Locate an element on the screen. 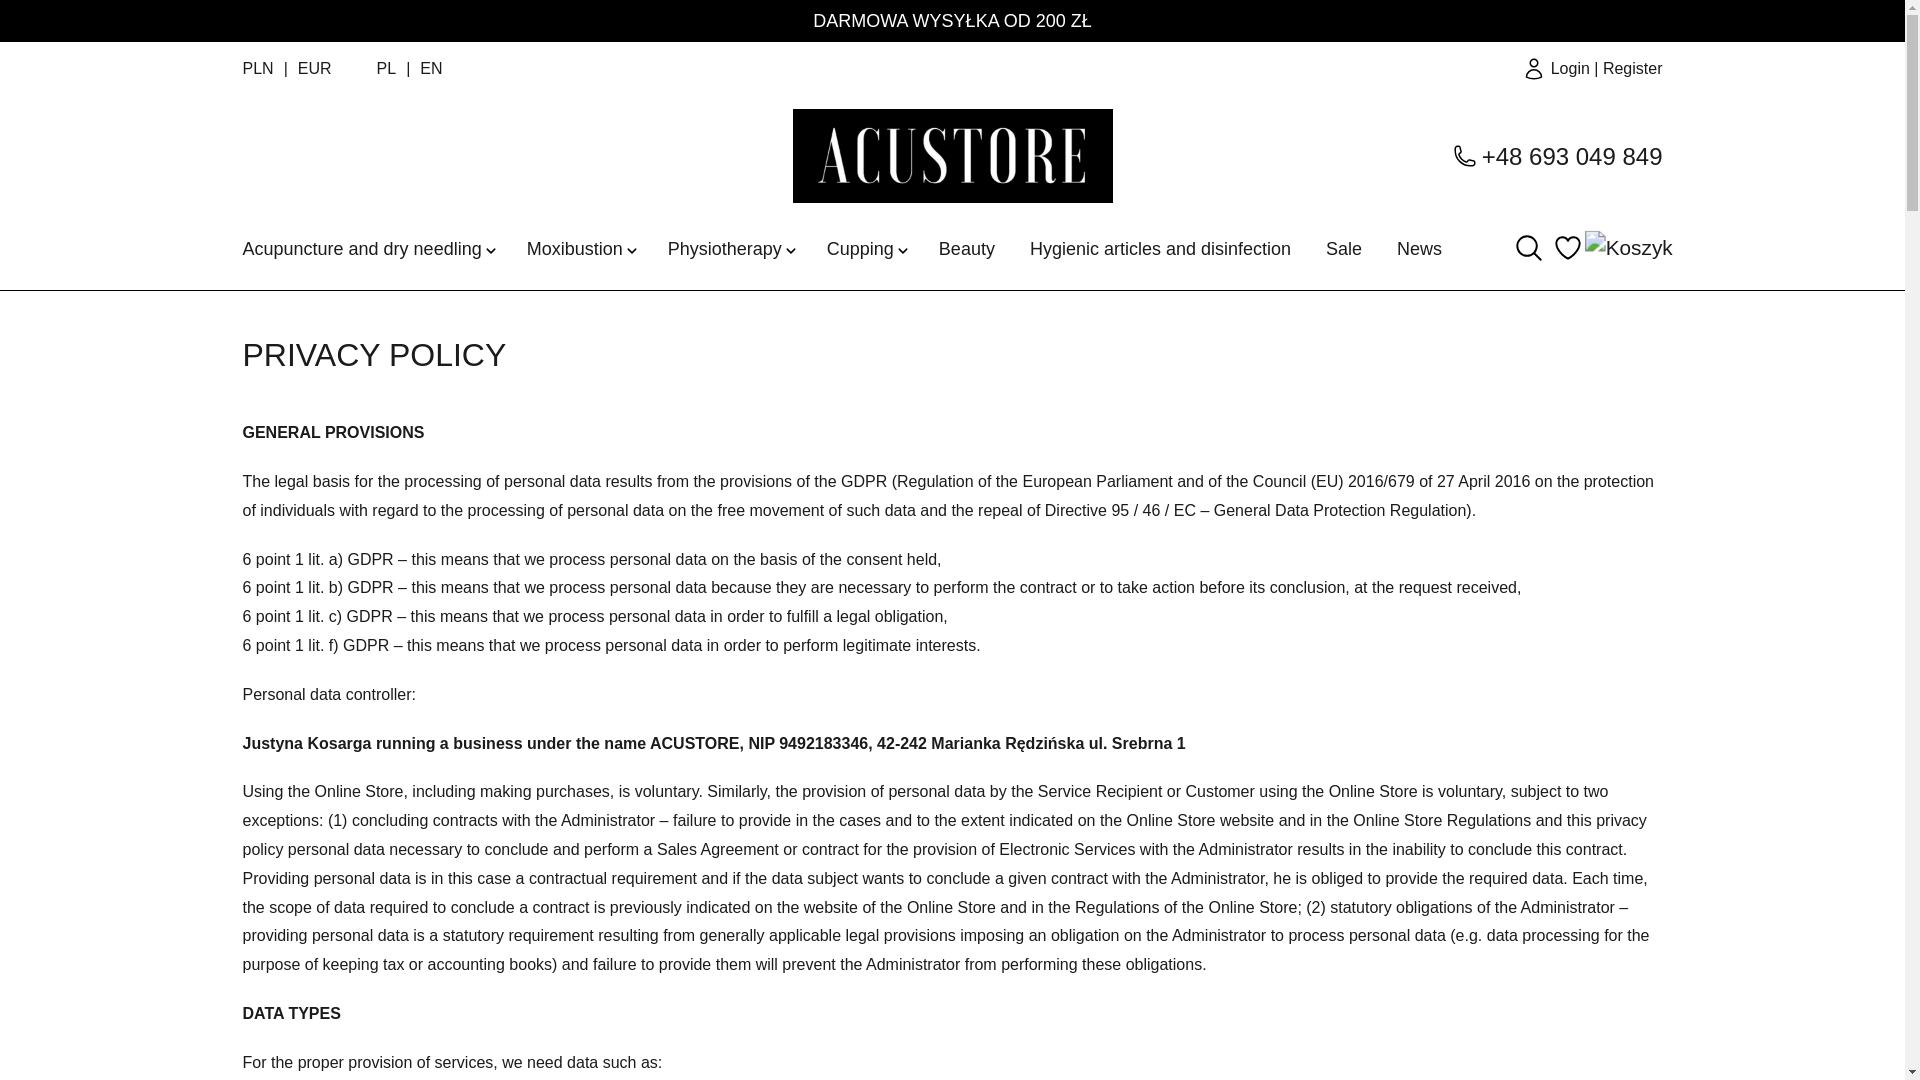 The height and width of the screenshot is (1080, 1920). Hygienic articles and disinfection is located at coordinates (1160, 248).